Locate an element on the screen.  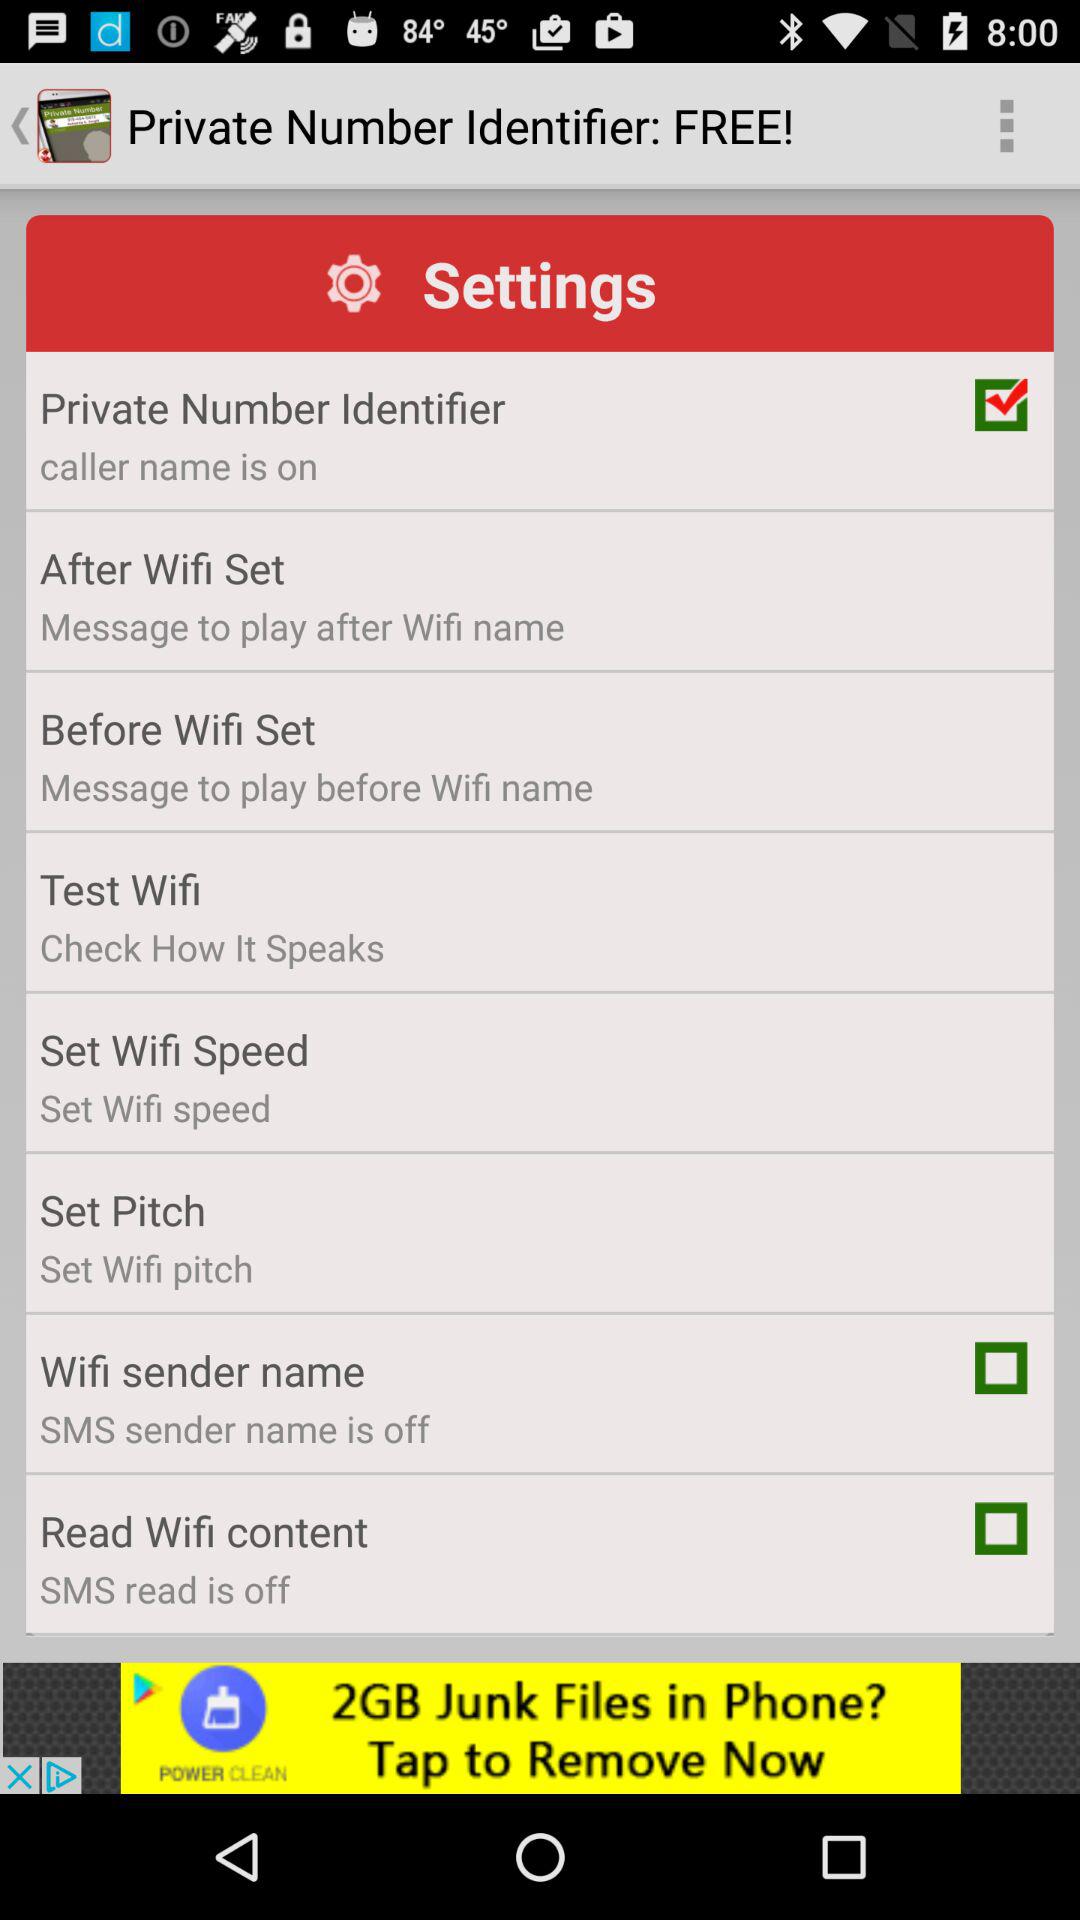
select option is located at coordinates (1001, 1528).